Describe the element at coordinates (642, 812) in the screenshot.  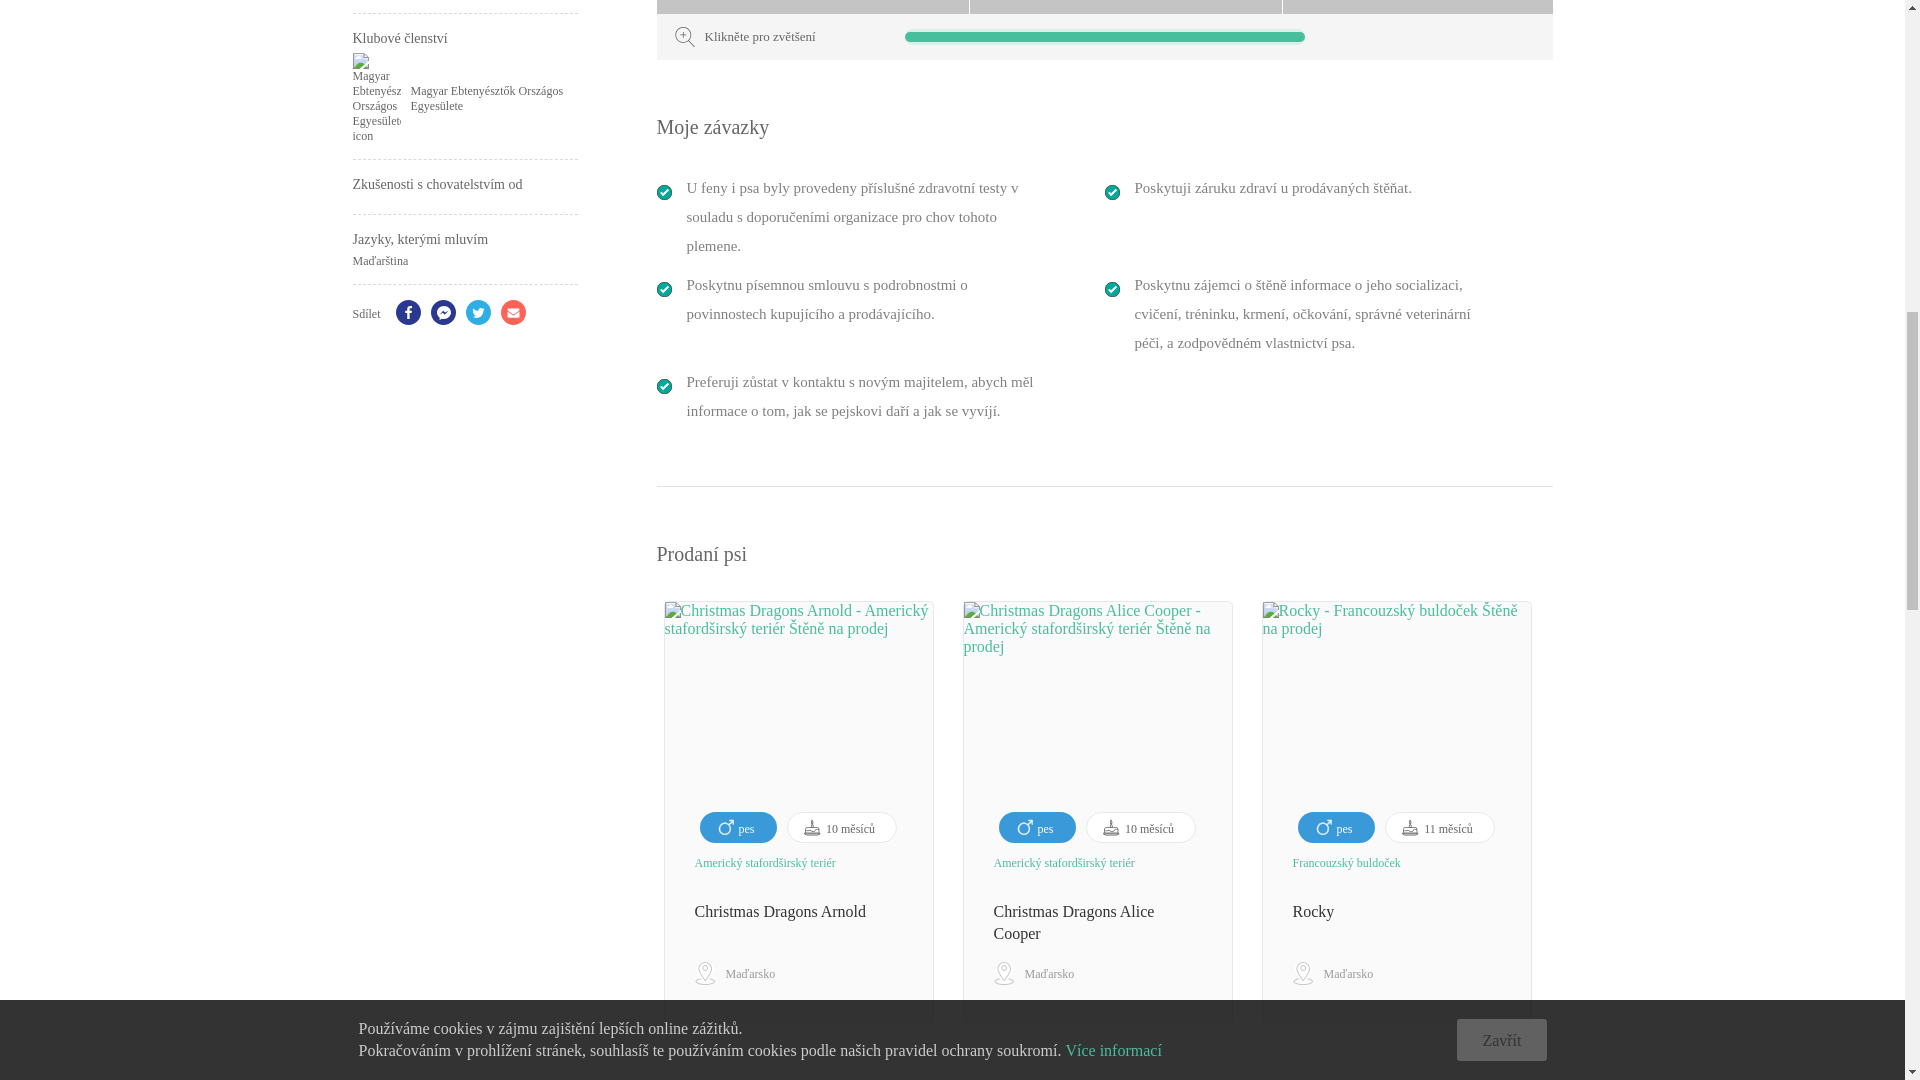
I see `Previous` at that location.